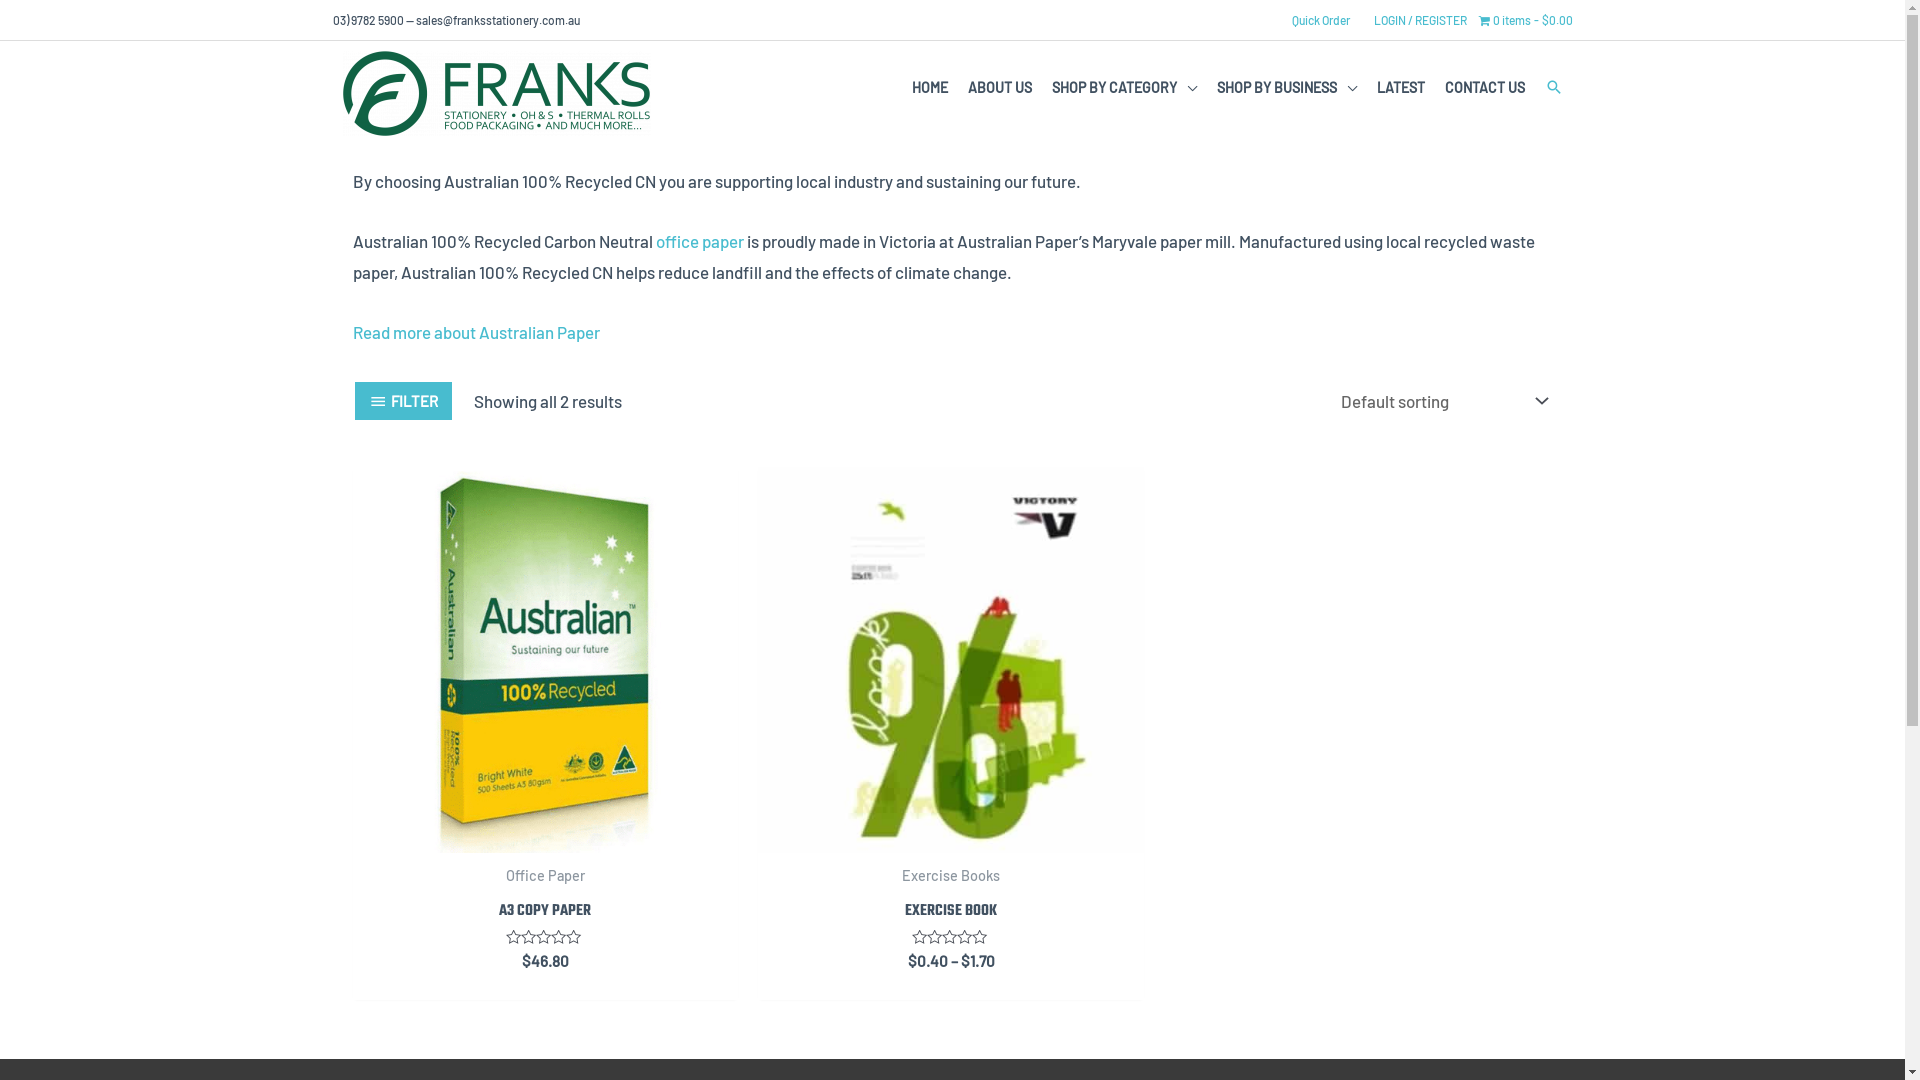  I want to click on HOME, so click(930, 88).